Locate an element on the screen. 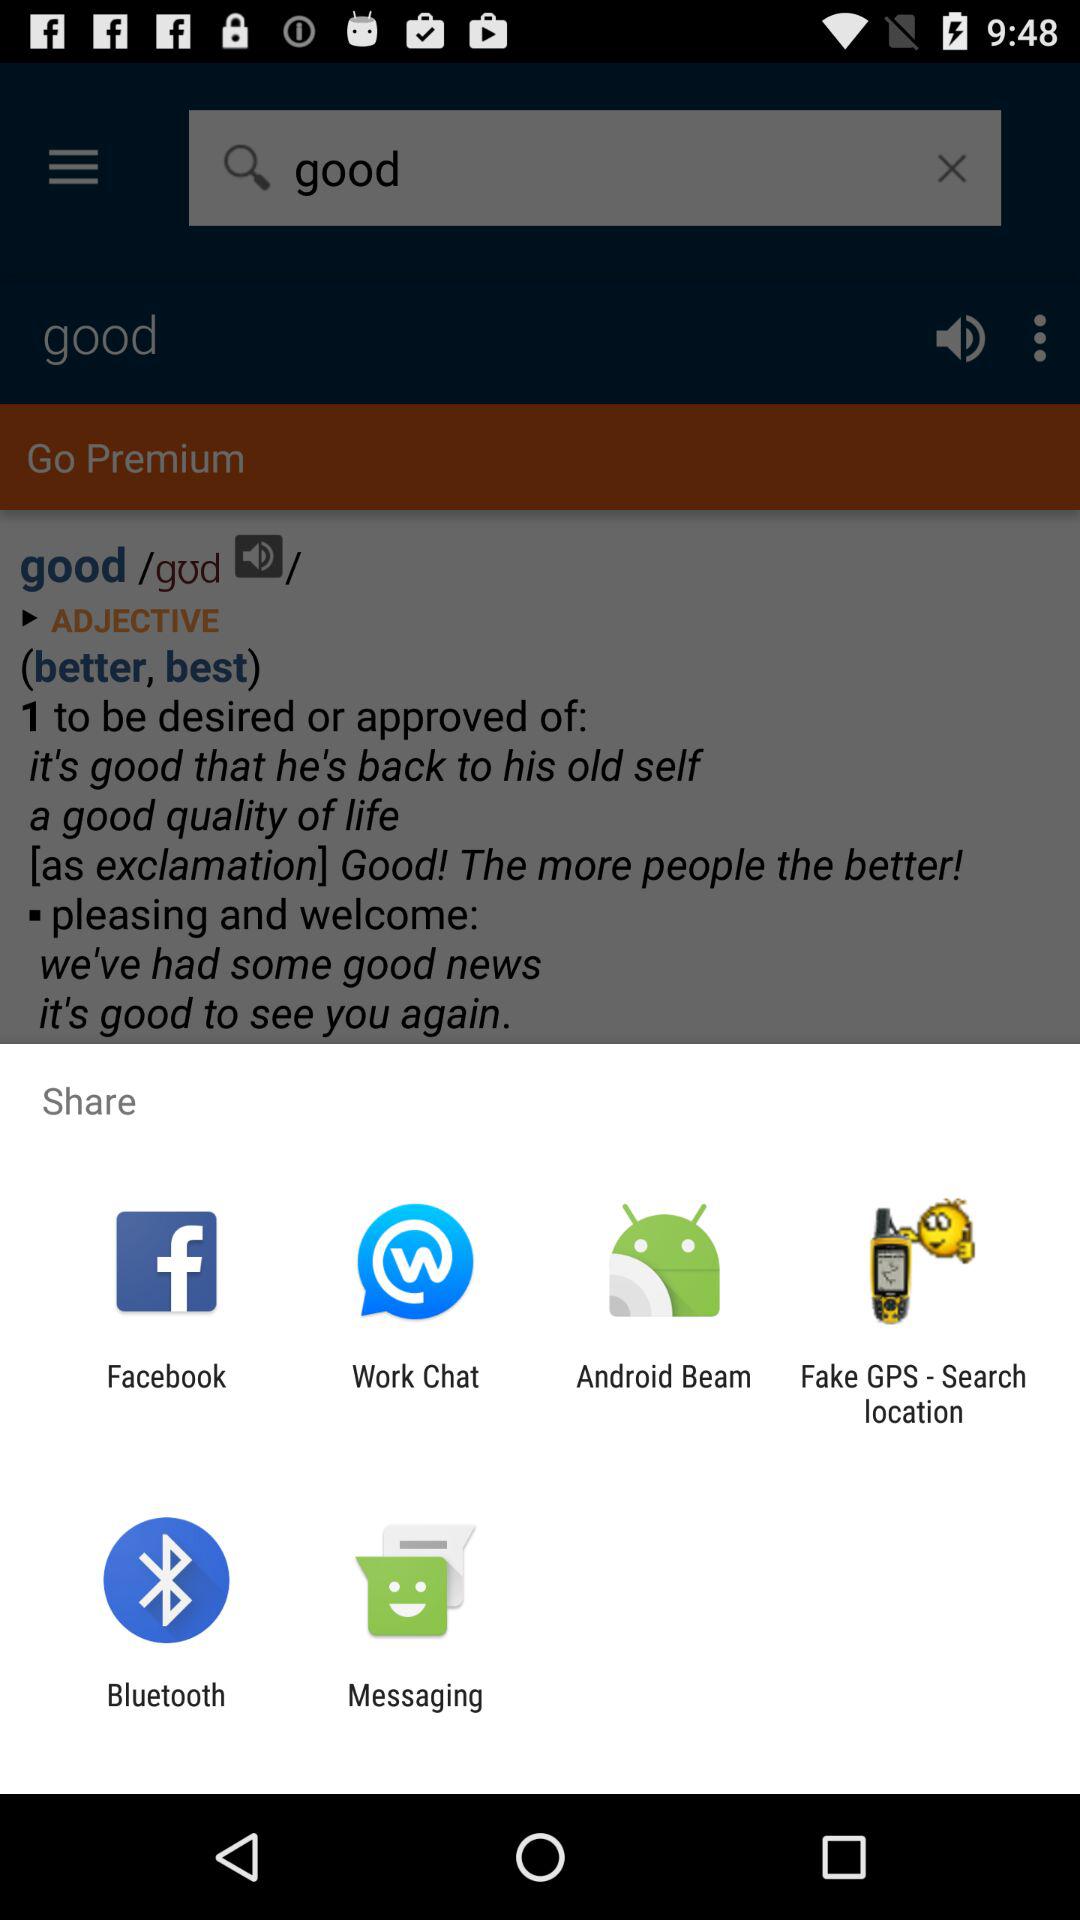 This screenshot has height=1920, width=1080. tap the icon to the left of messaging item is located at coordinates (166, 1712).